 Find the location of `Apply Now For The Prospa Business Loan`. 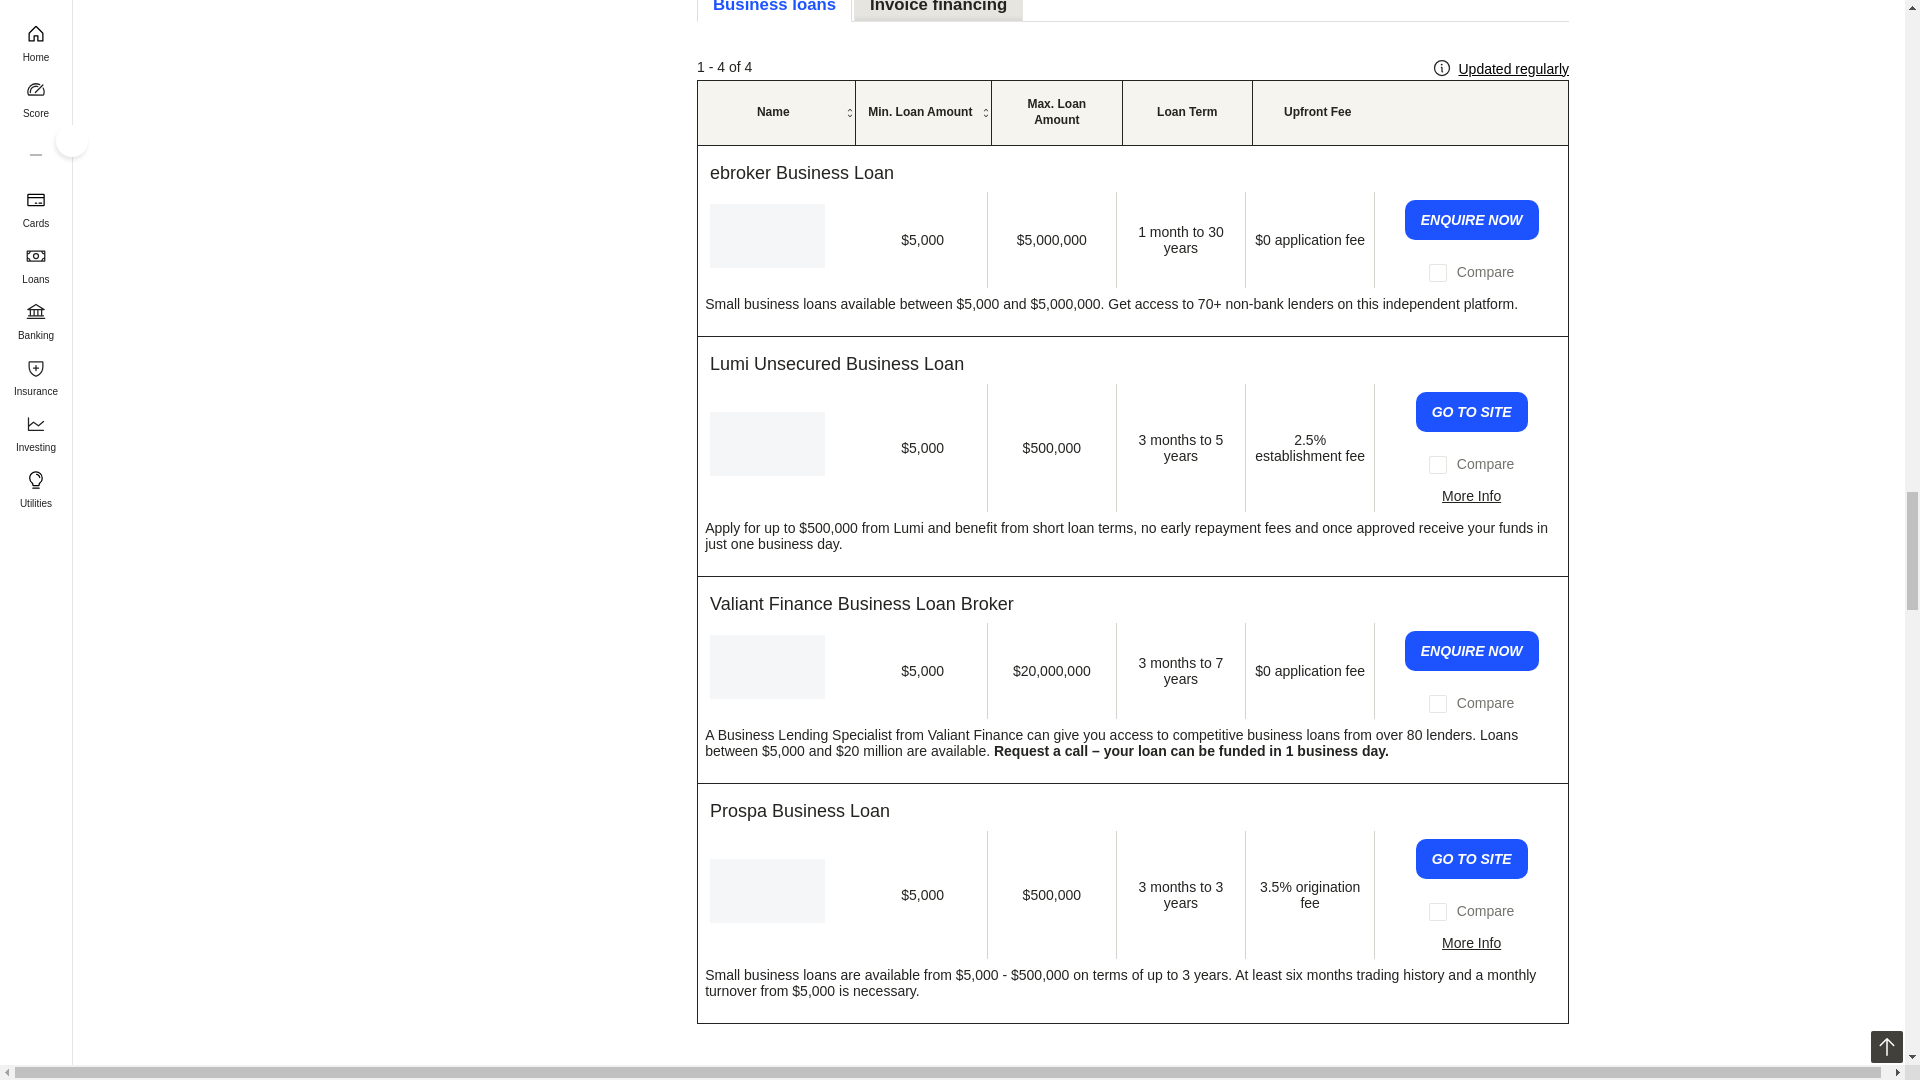

Apply Now For The Prospa Business Loan is located at coordinates (1472, 859).